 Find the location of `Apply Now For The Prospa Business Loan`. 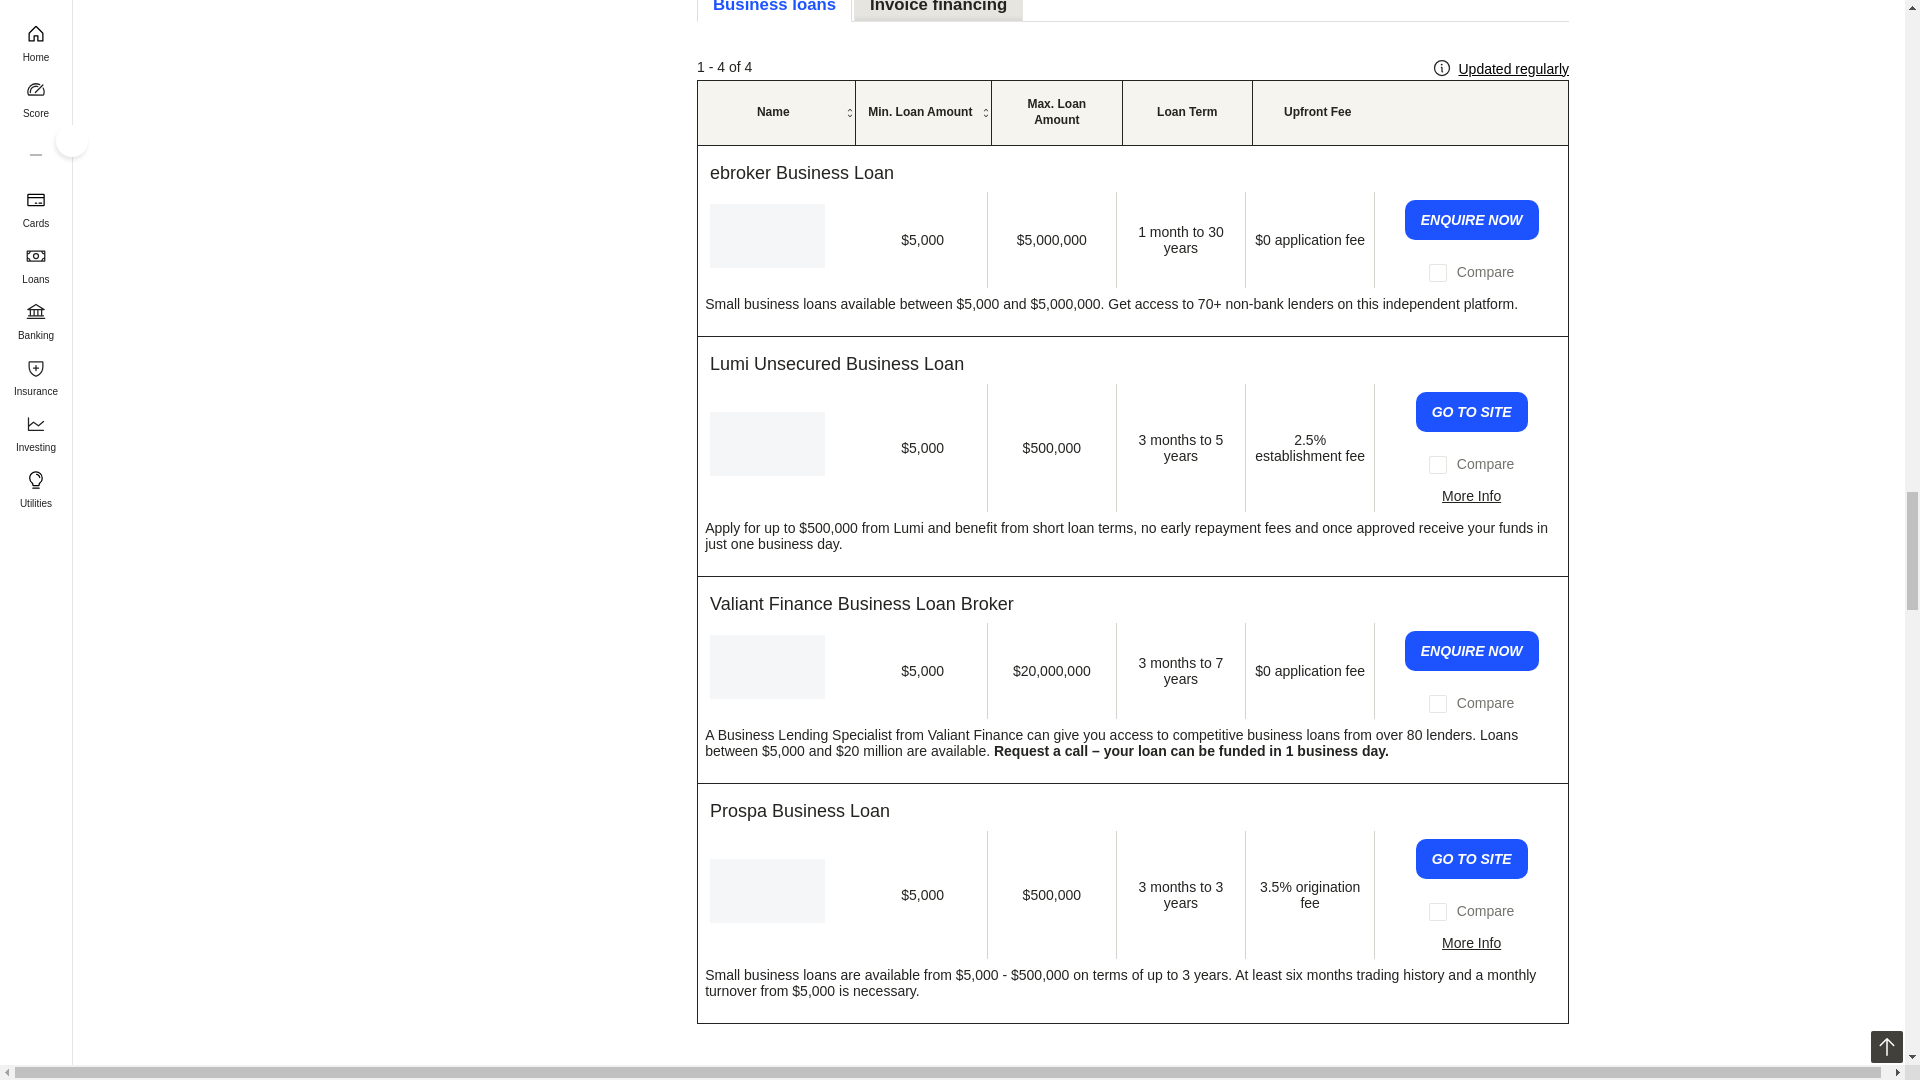

Apply Now For The Prospa Business Loan is located at coordinates (1472, 859).